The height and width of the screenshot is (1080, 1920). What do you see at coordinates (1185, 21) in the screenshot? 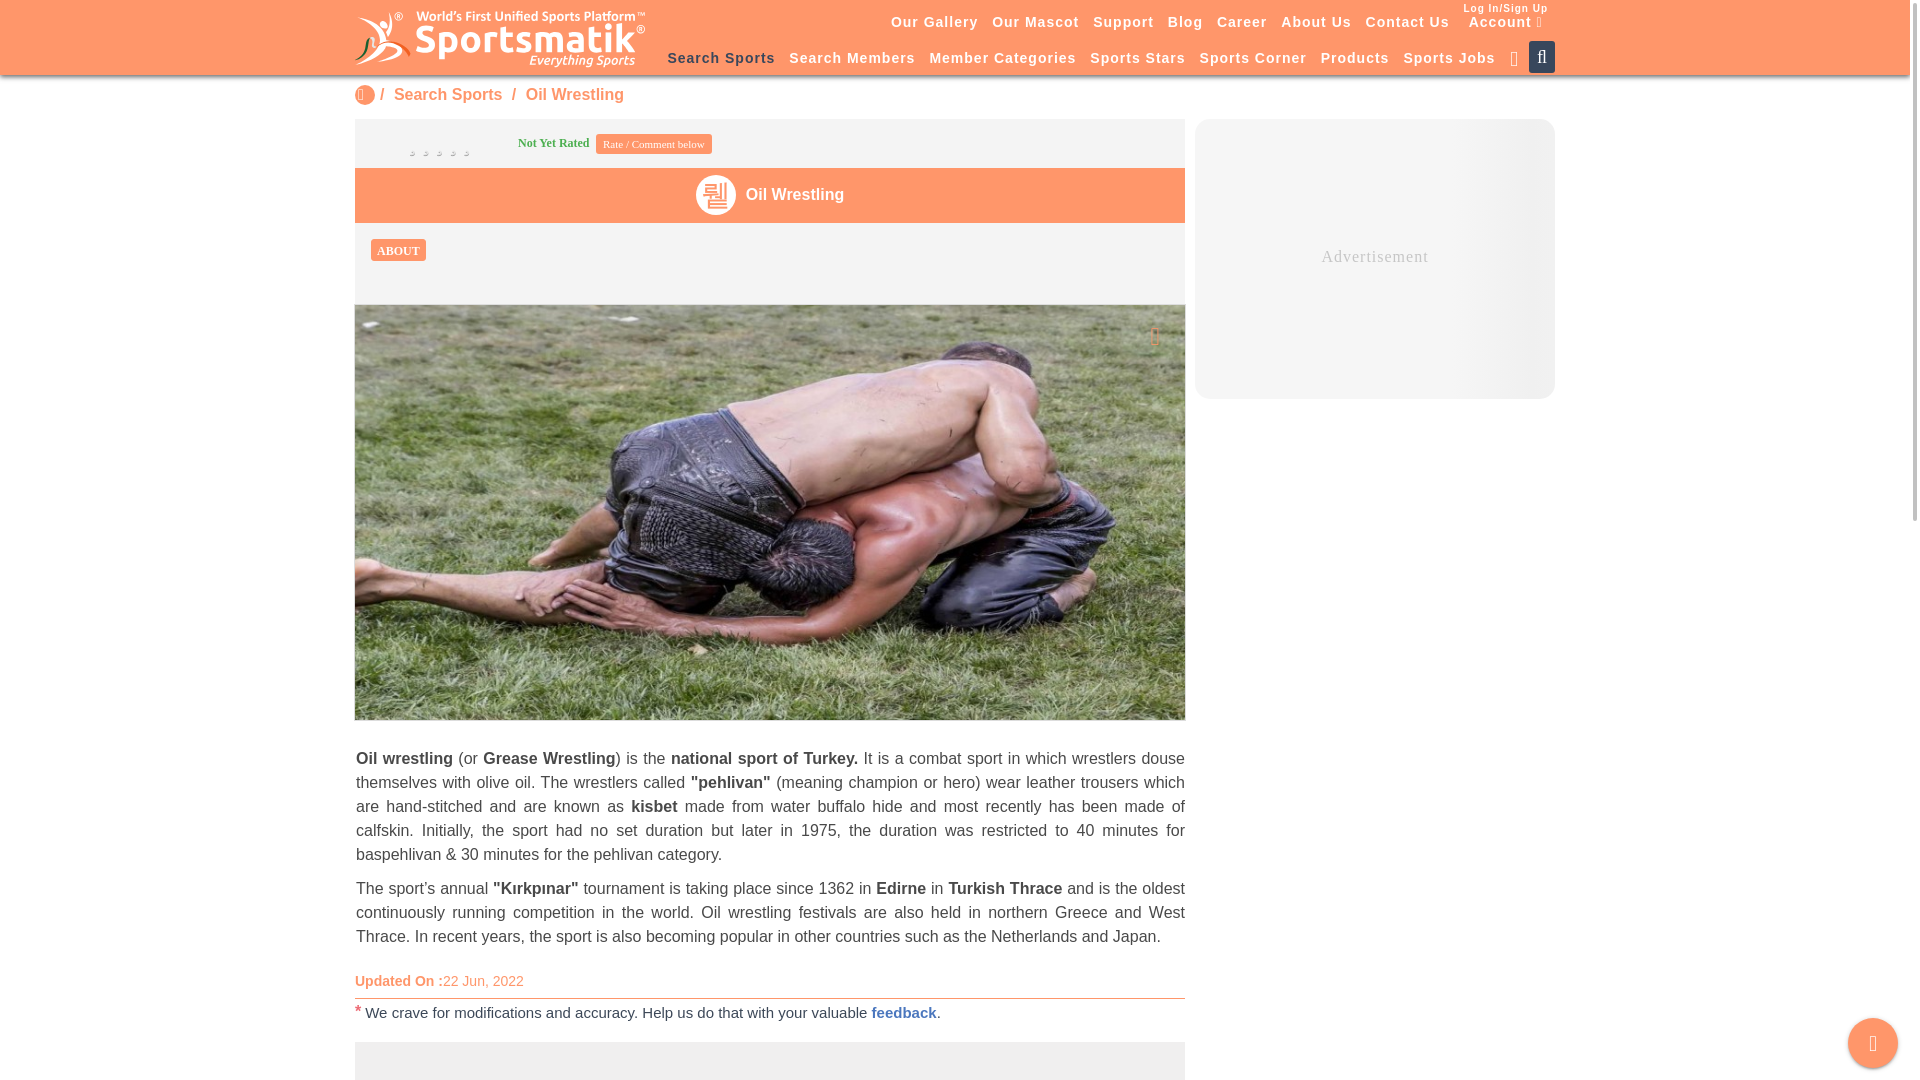
I see `Blog` at bounding box center [1185, 21].